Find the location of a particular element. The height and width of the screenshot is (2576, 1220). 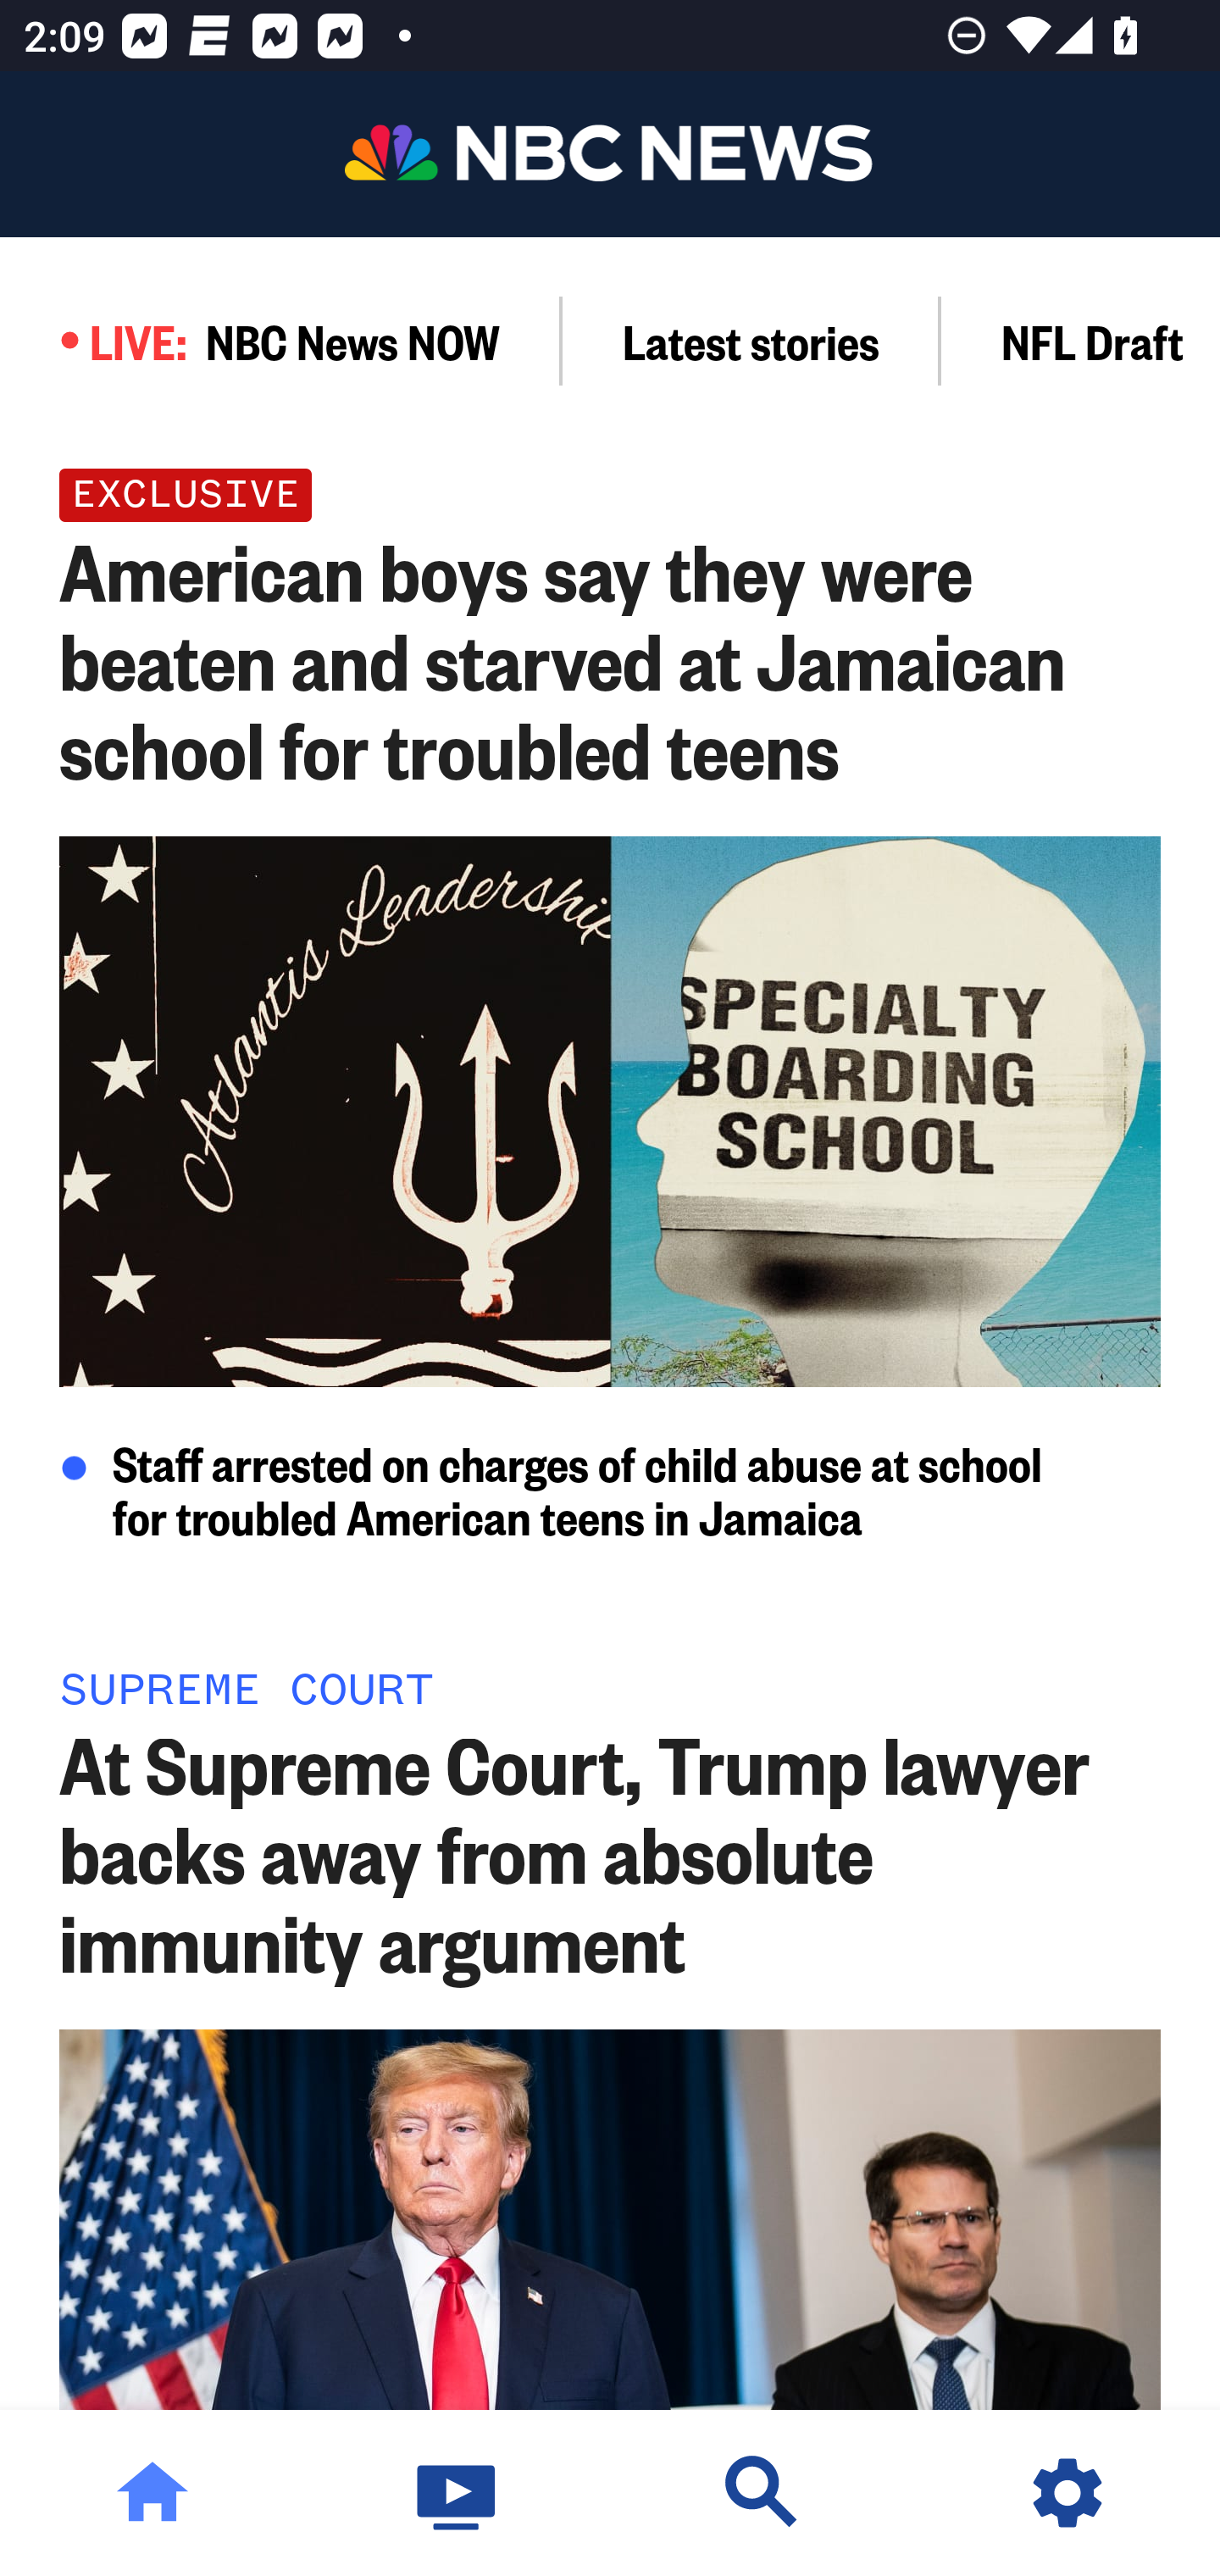

Discover is located at coordinates (762, 2493).